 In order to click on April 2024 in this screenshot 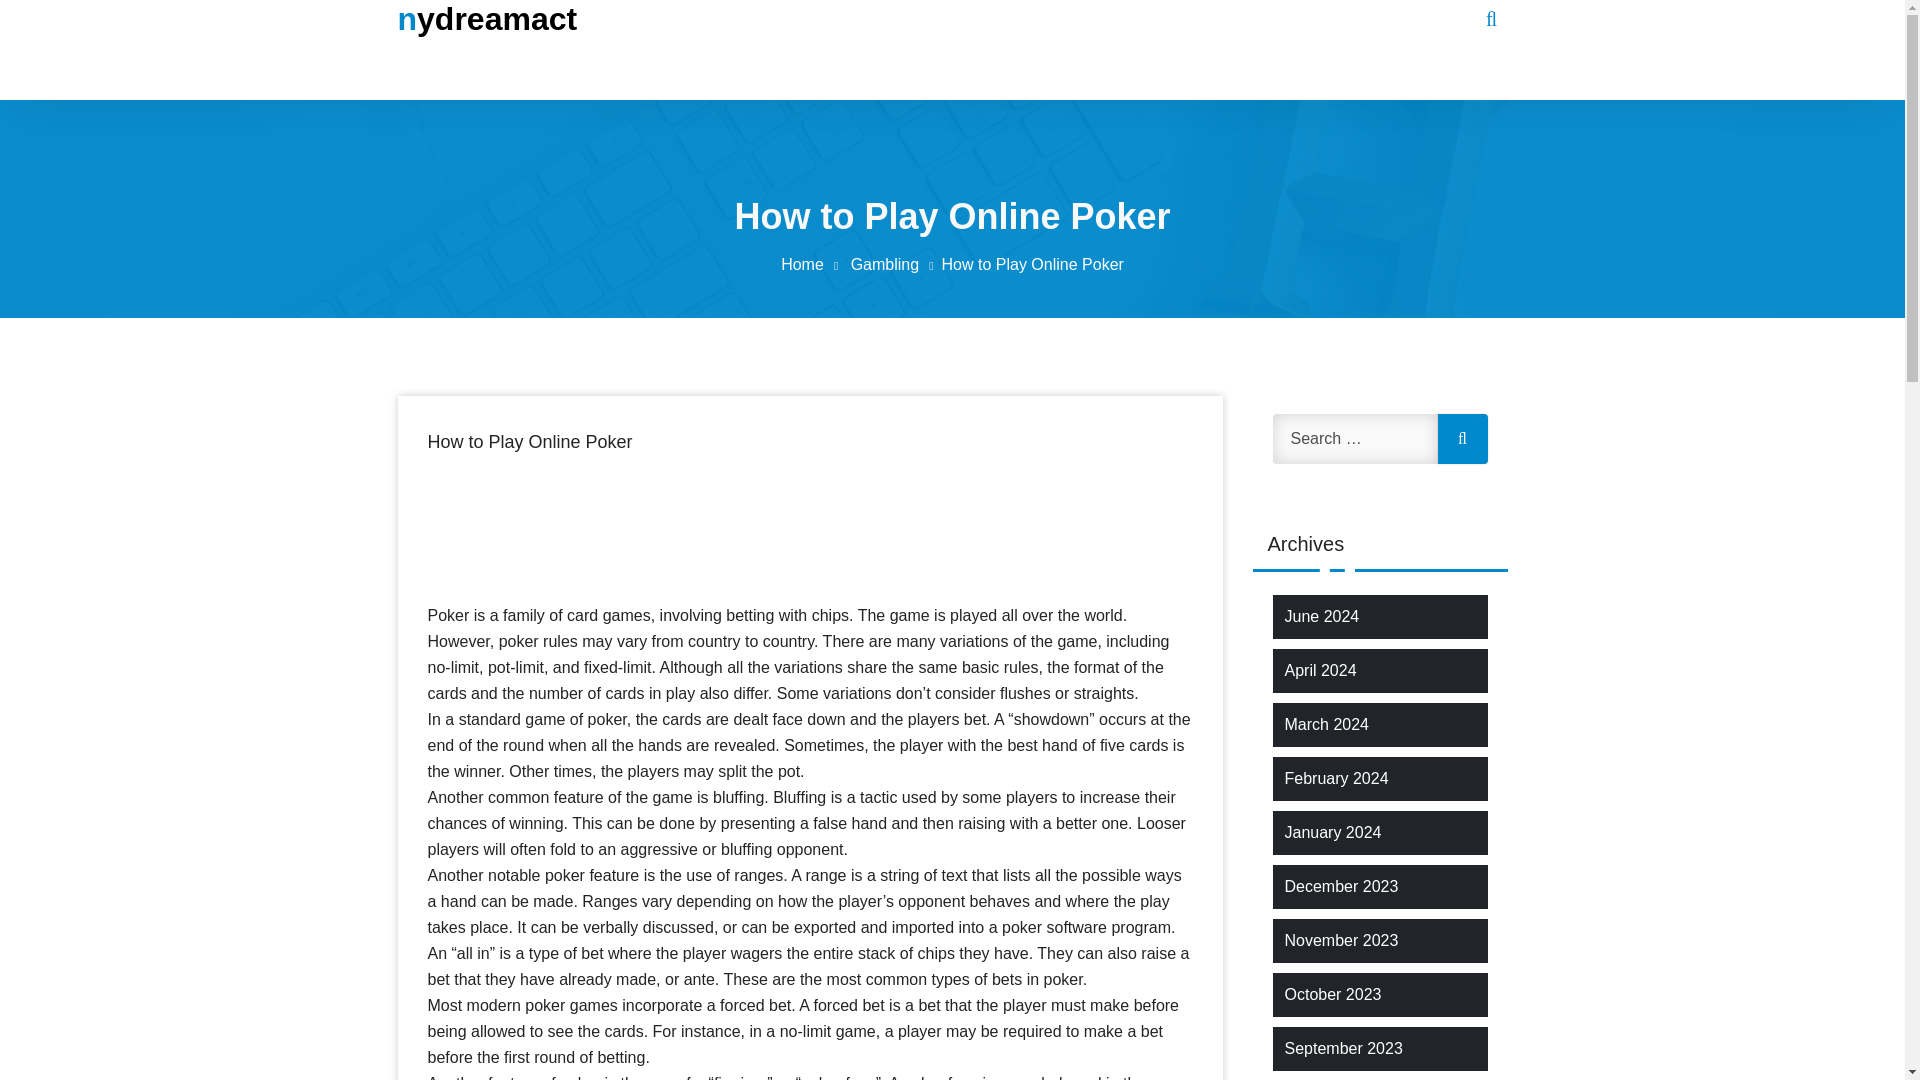, I will do `click(1320, 670)`.